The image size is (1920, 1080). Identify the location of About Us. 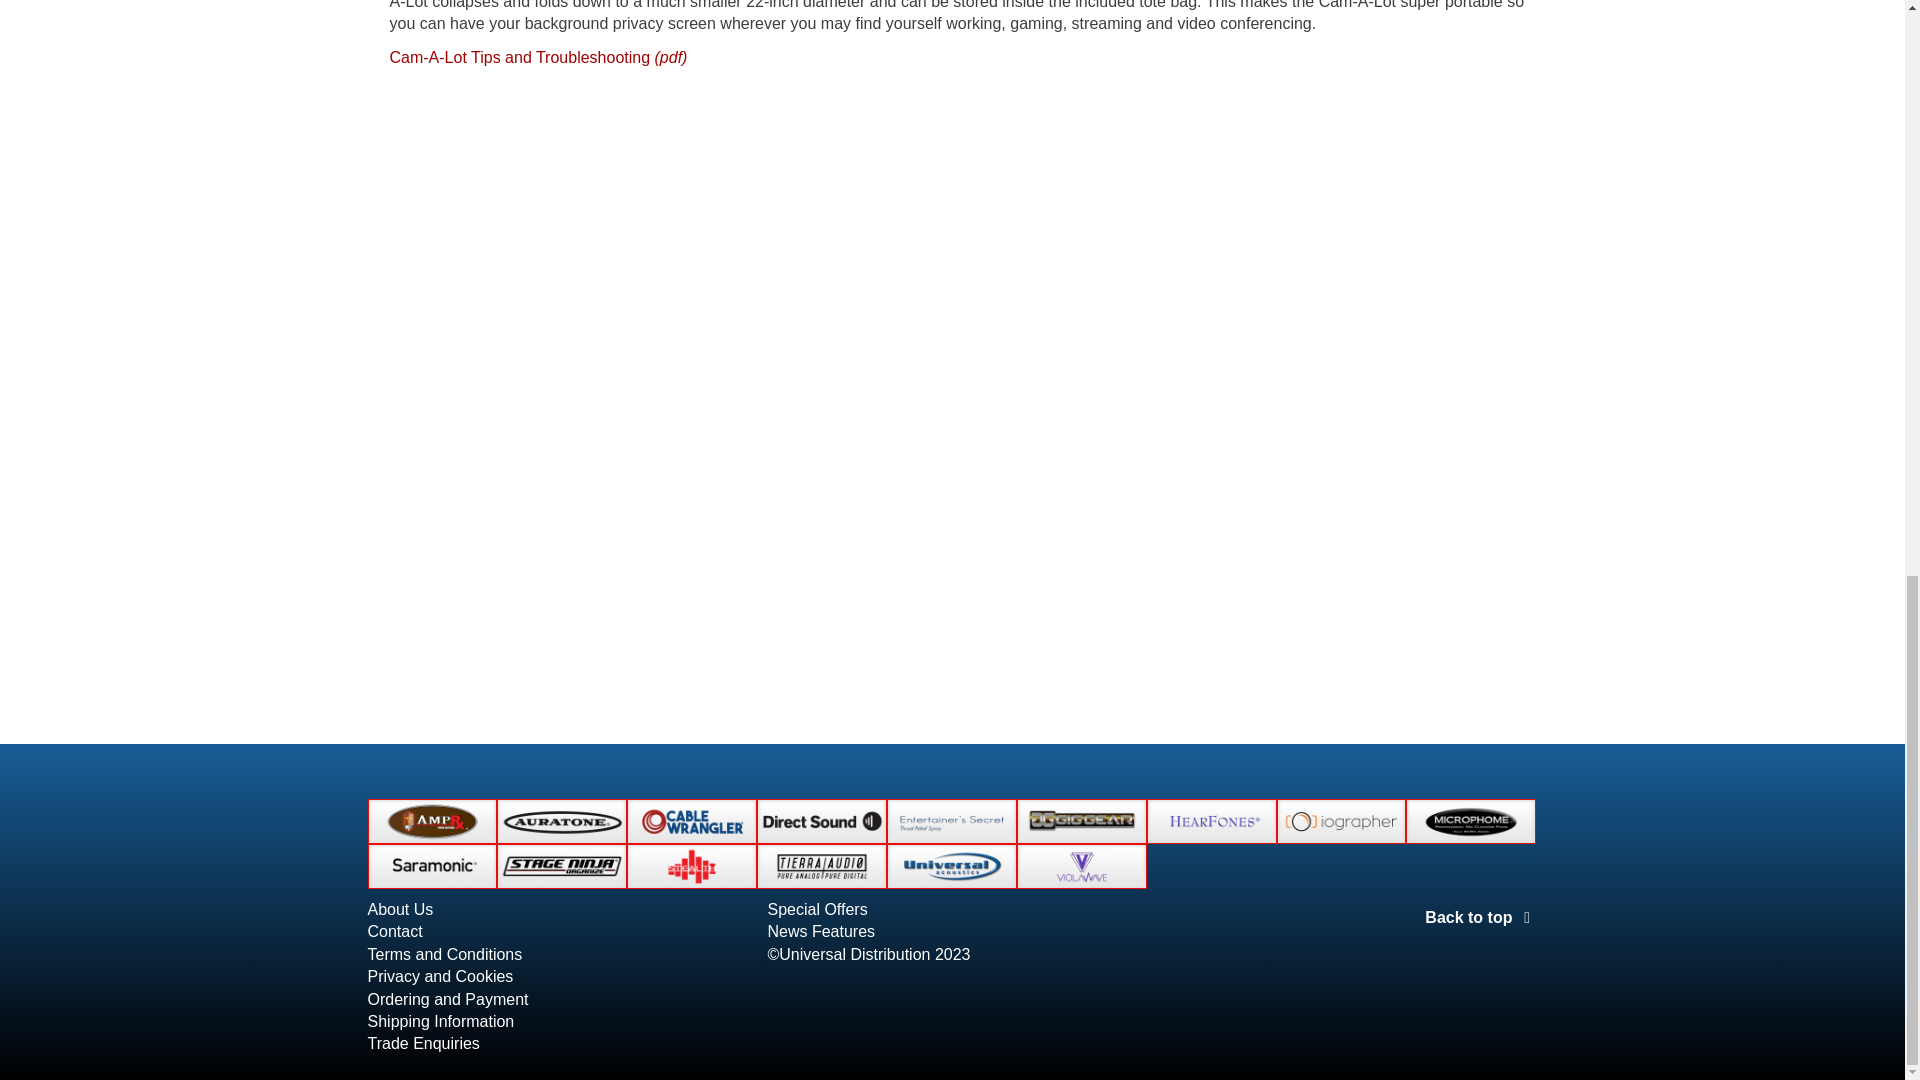
(400, 909).